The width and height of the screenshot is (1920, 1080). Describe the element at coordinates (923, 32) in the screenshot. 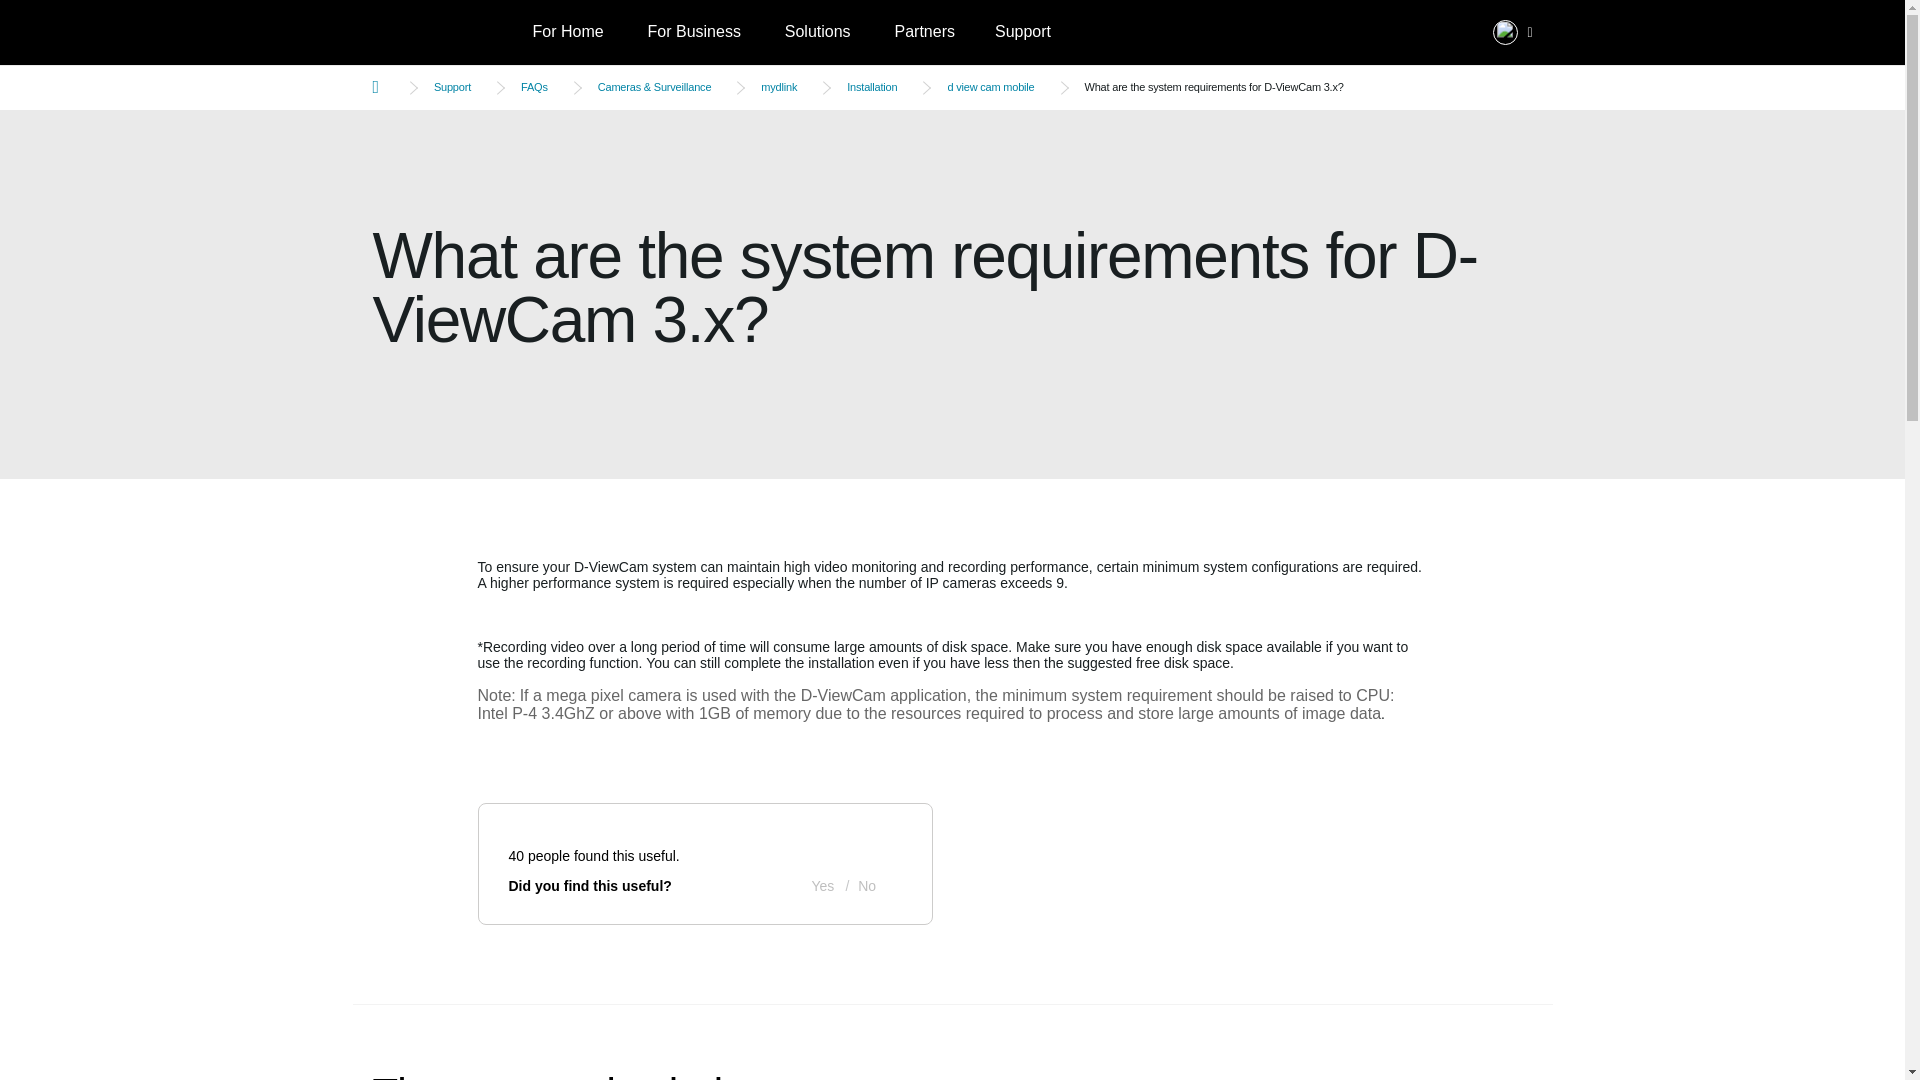

I see `Partners` at that location.